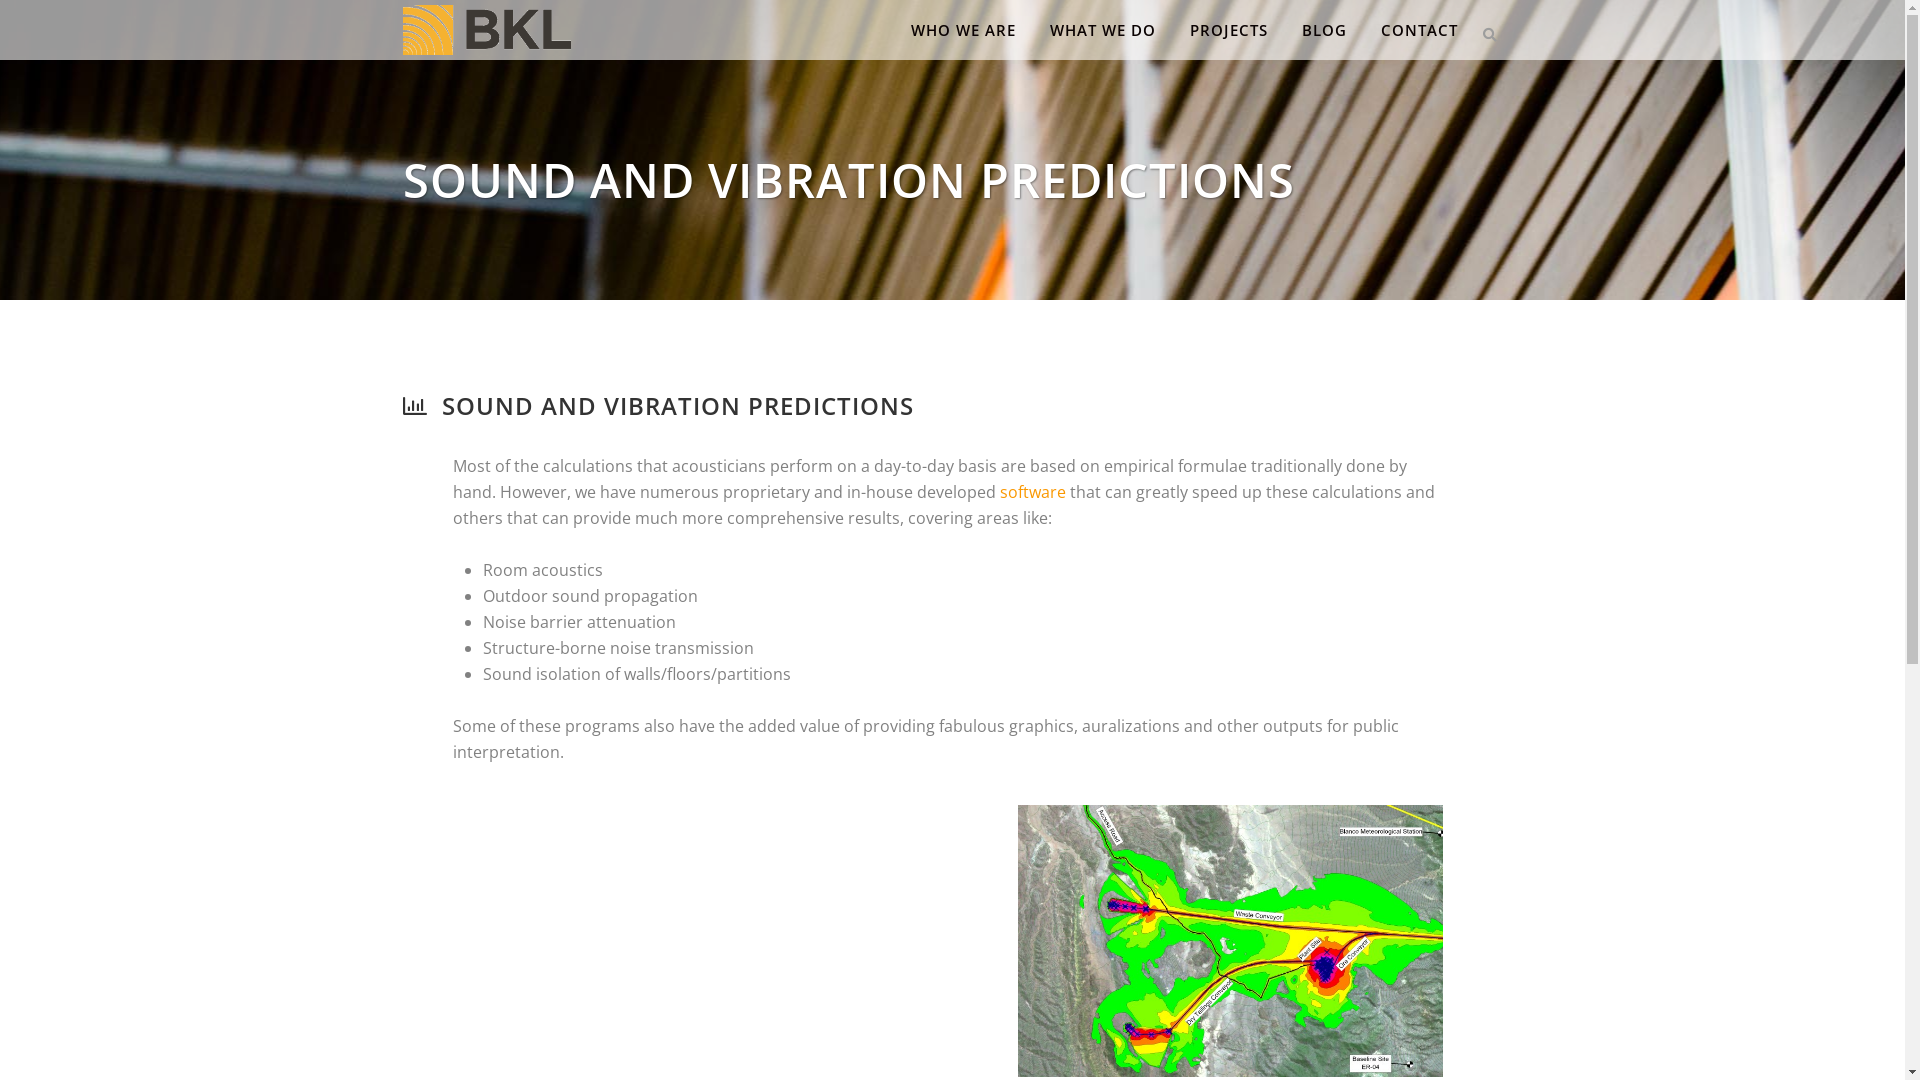 The image size is (1920, 1080). Describe the element at coordinates (1102, 30) in the screenshot. I see `WHAT WE DO` at that location.